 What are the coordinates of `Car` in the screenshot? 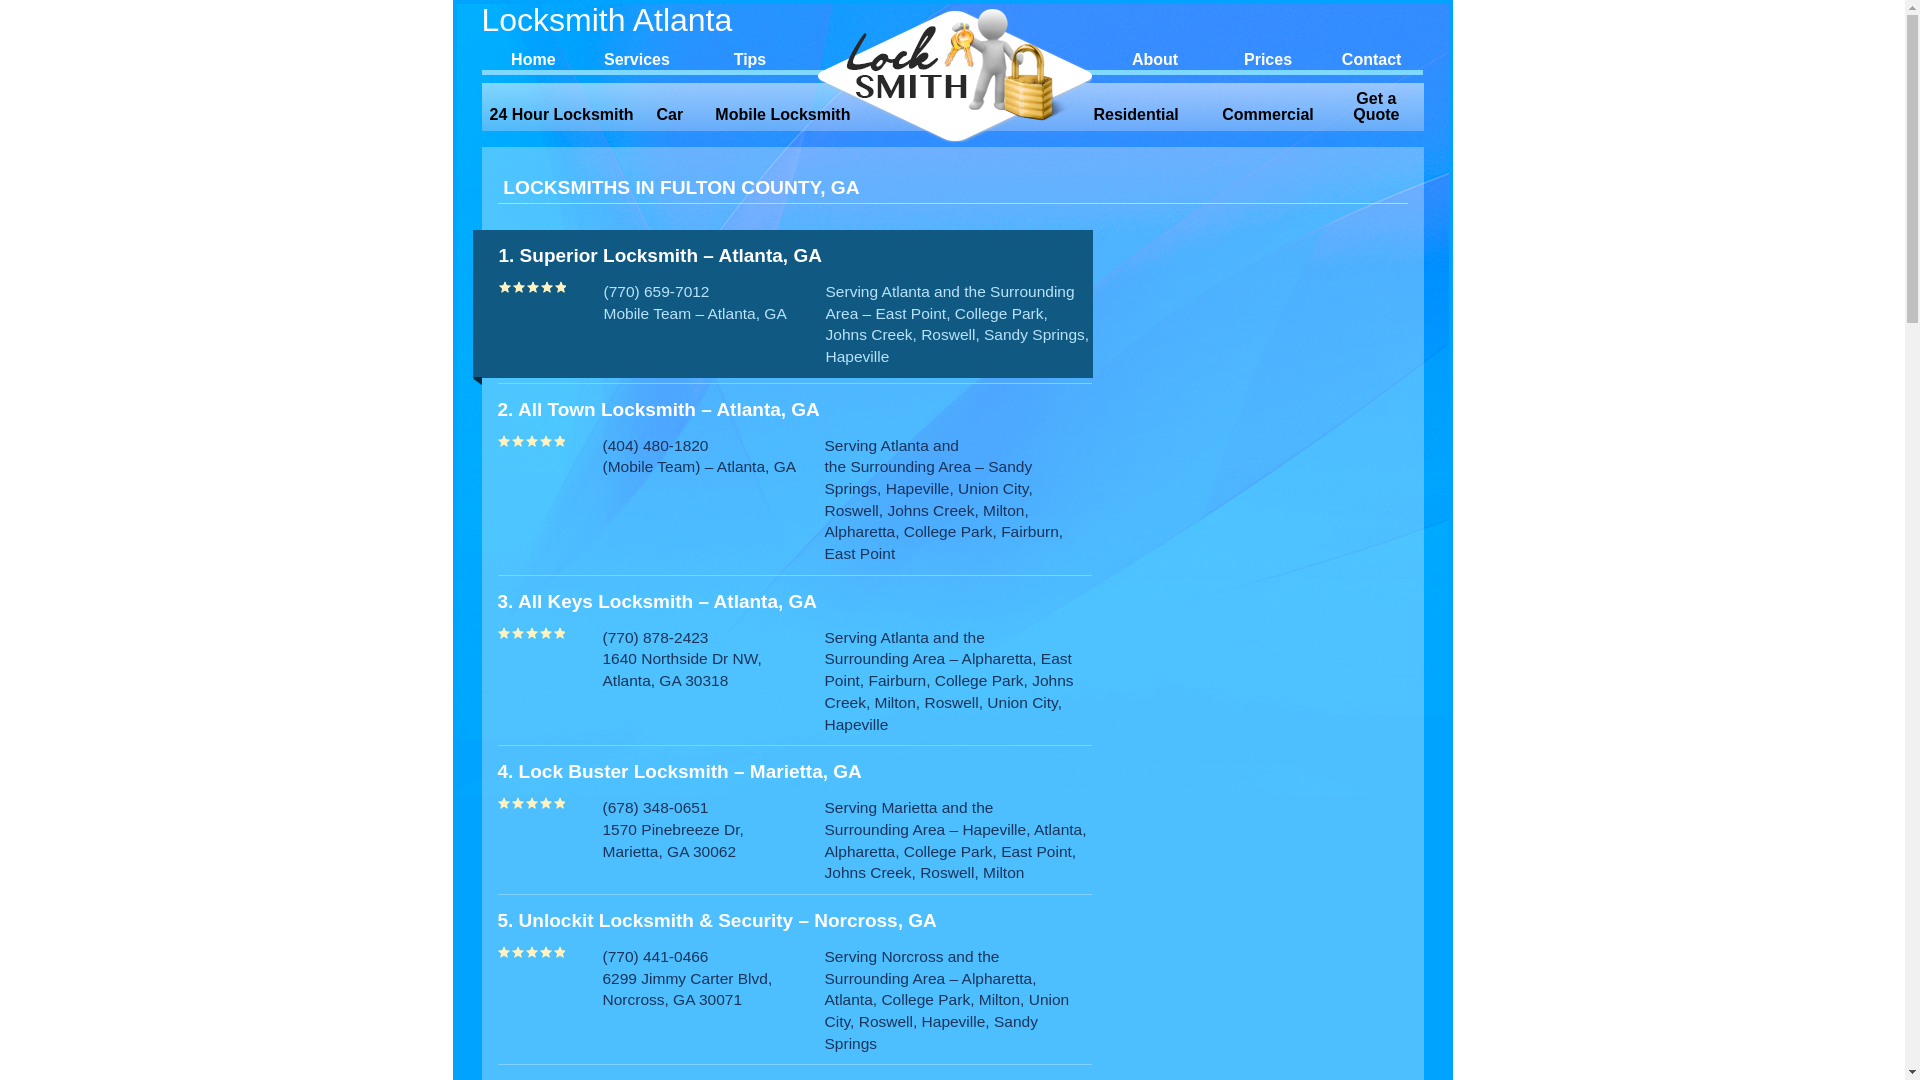 It's located at (670, 115).